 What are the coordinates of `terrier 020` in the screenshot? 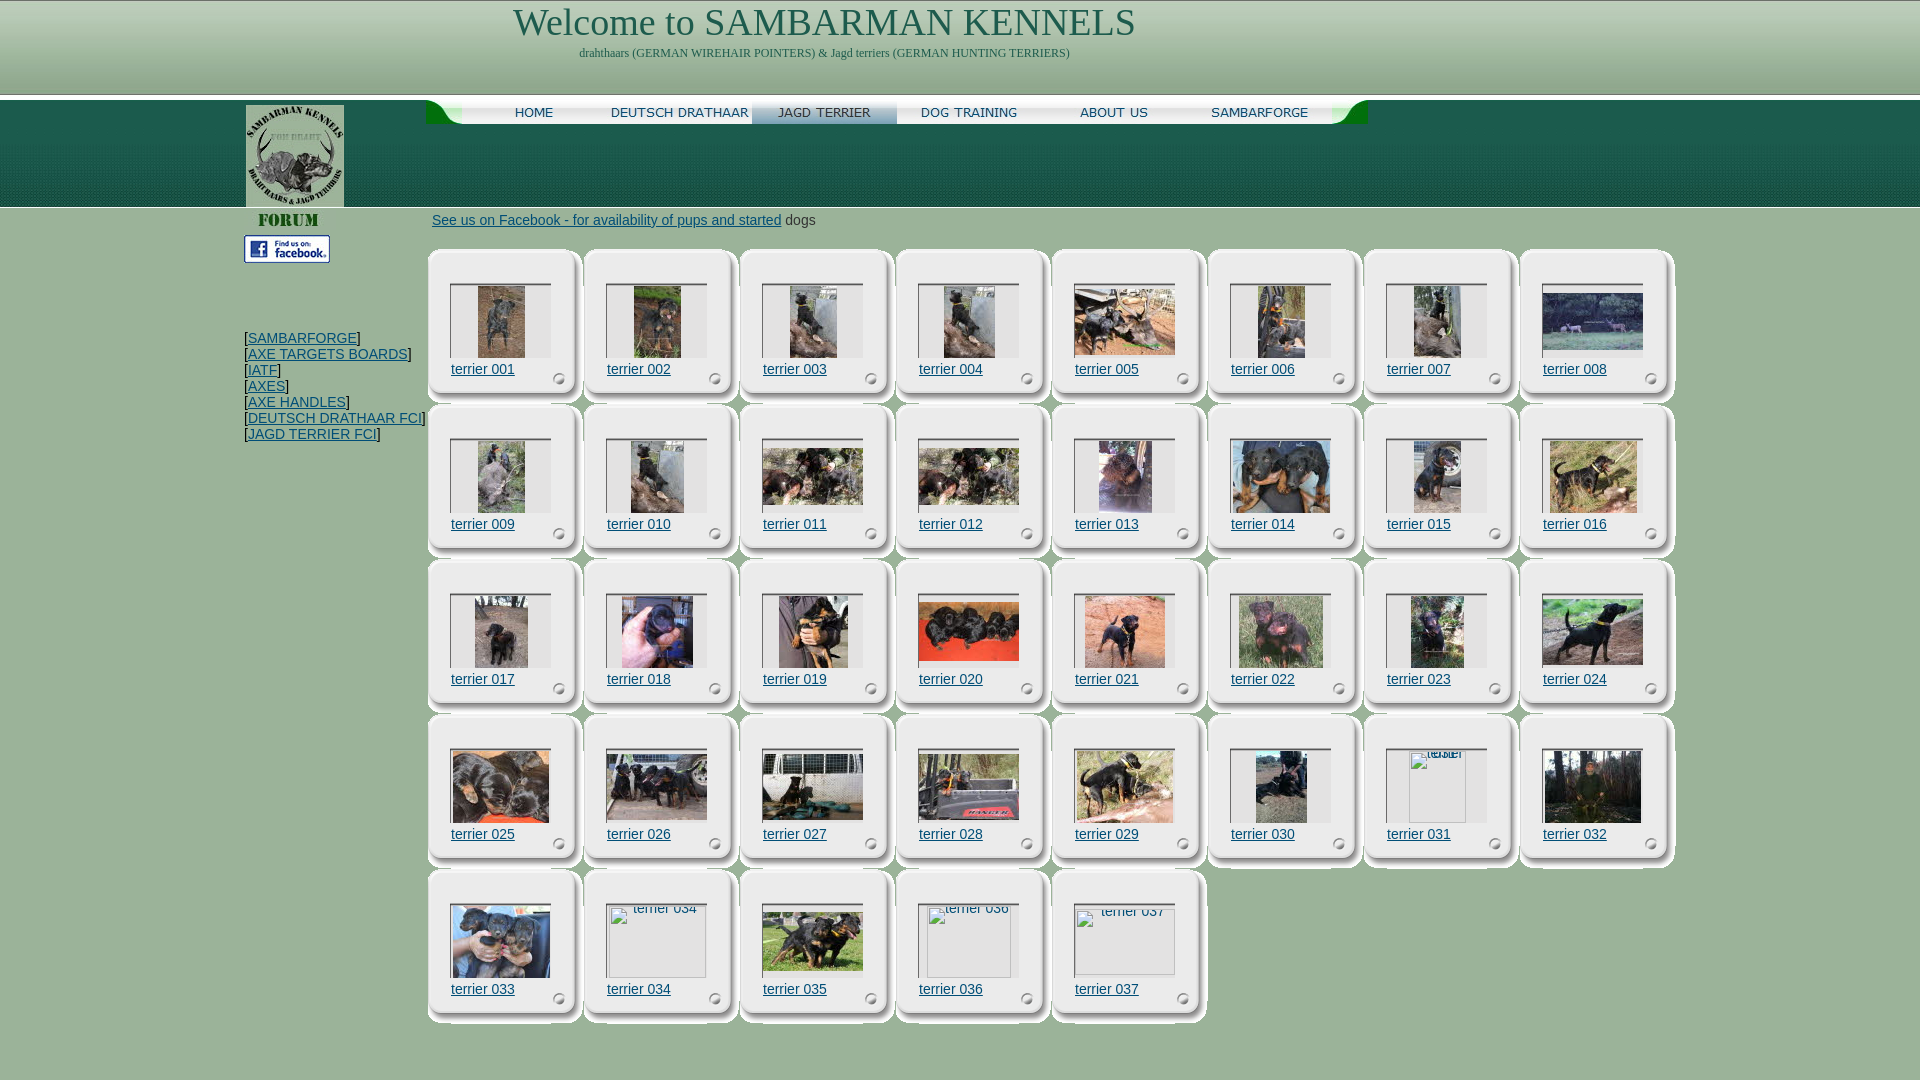 It's located at (969, 632).